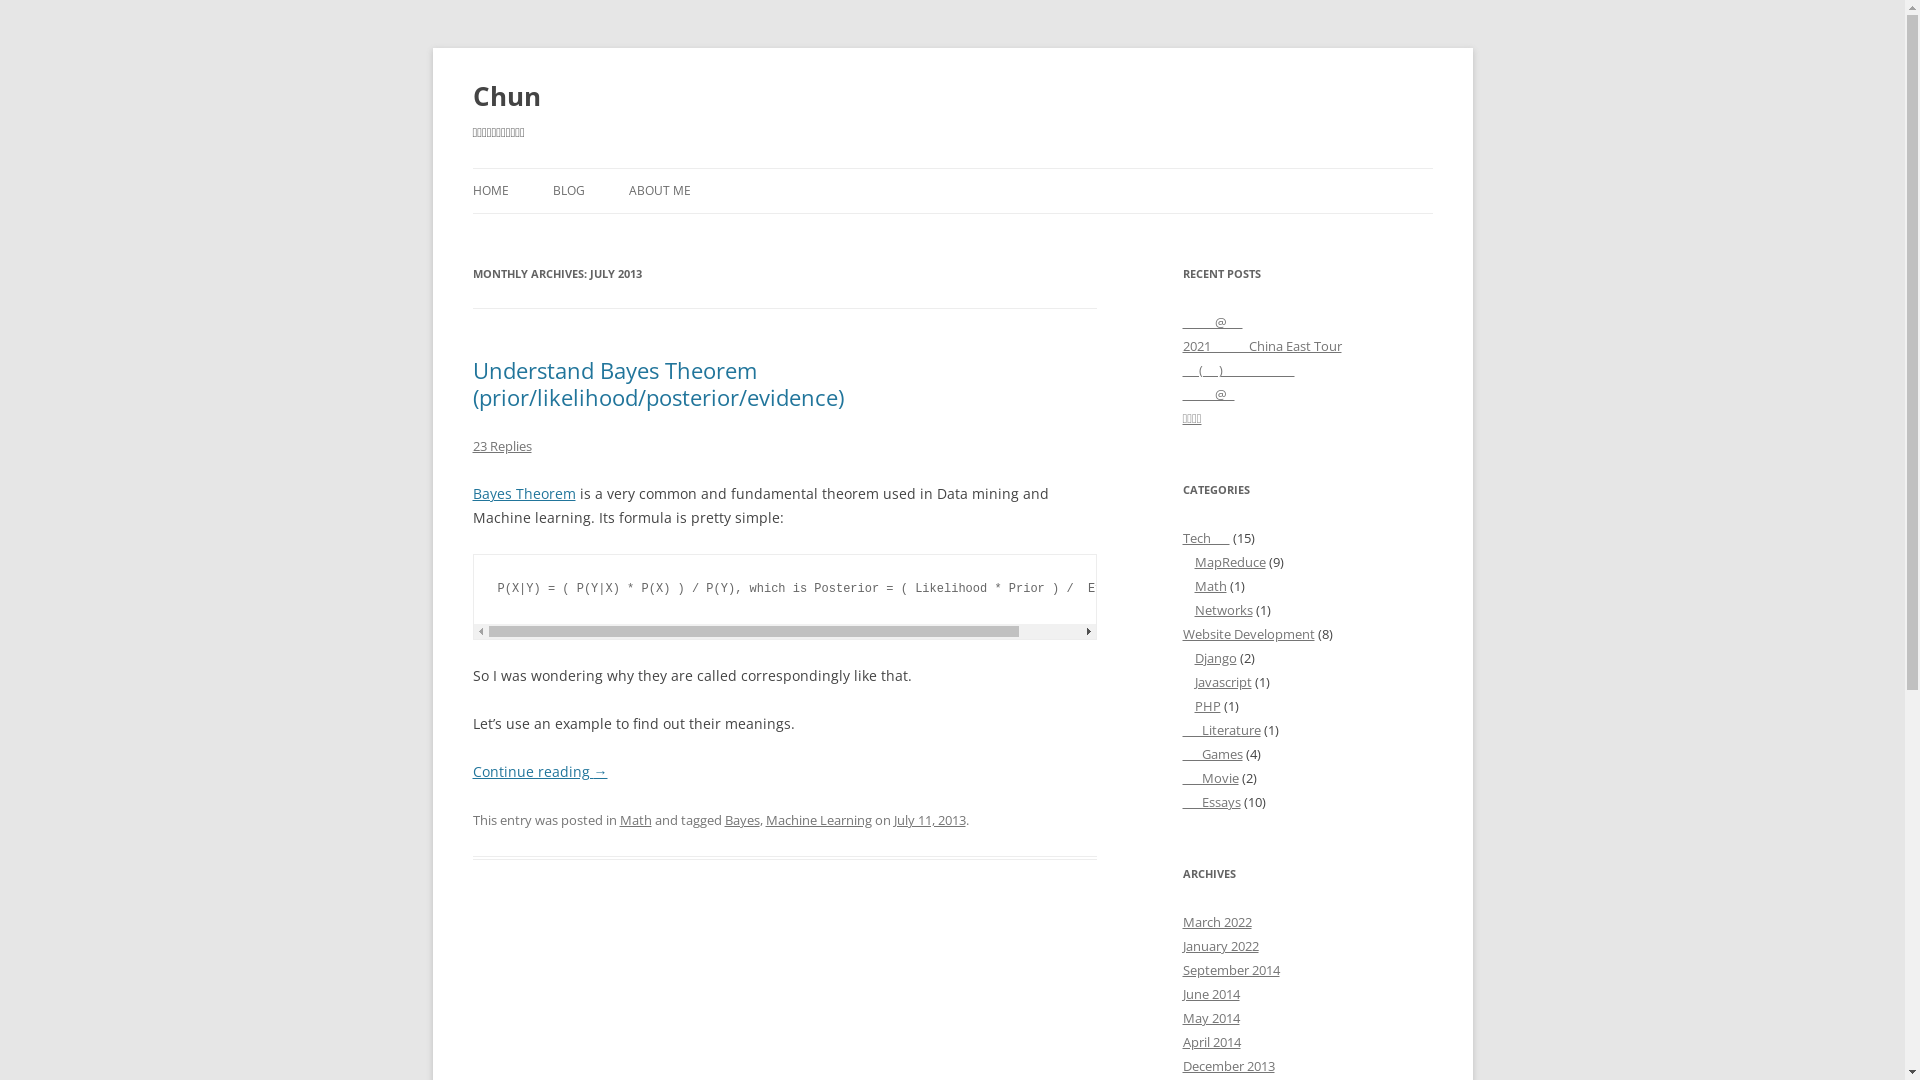 This screenshot has width=1920, height=1080. I want to click on Networks, so click(1223, 610).